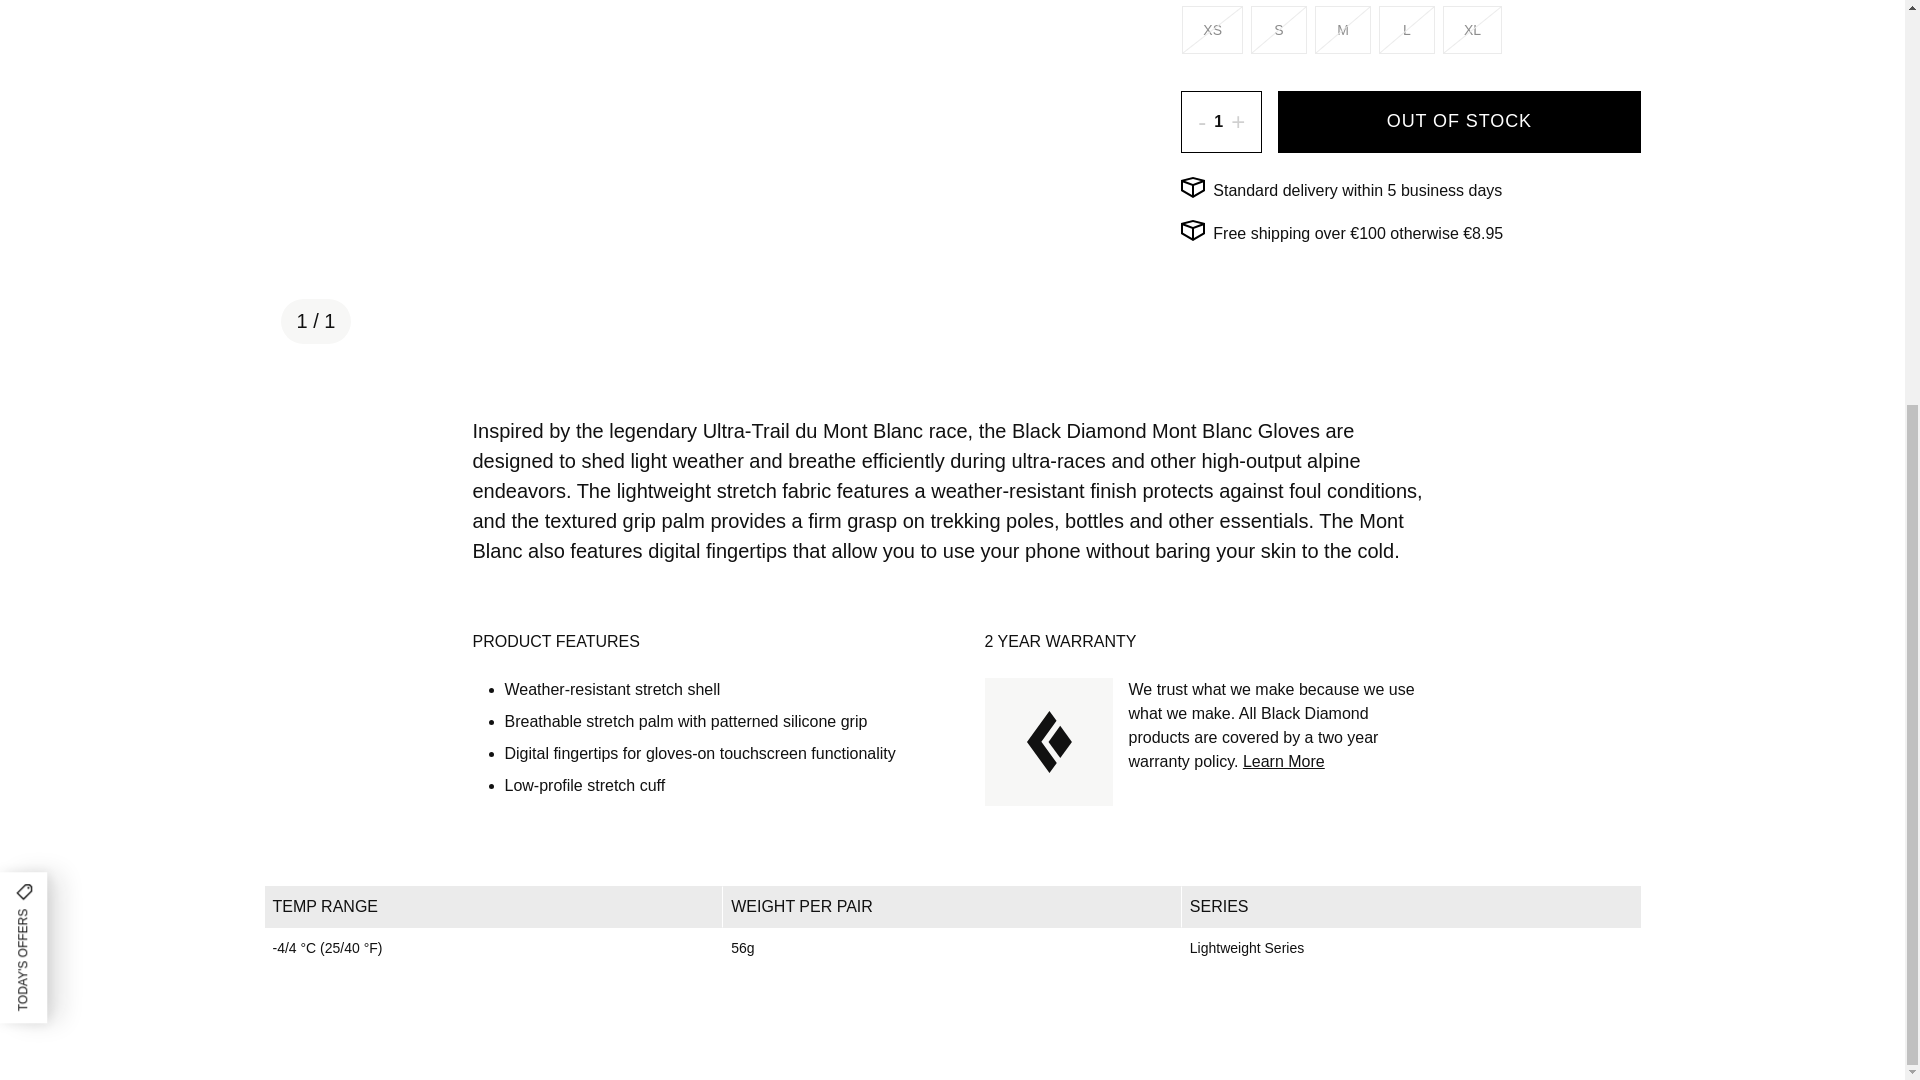 Image resolution: width=1920 pixels, height=1080 pixels. I want to click on M Out of Stock, so click(1342, 30).